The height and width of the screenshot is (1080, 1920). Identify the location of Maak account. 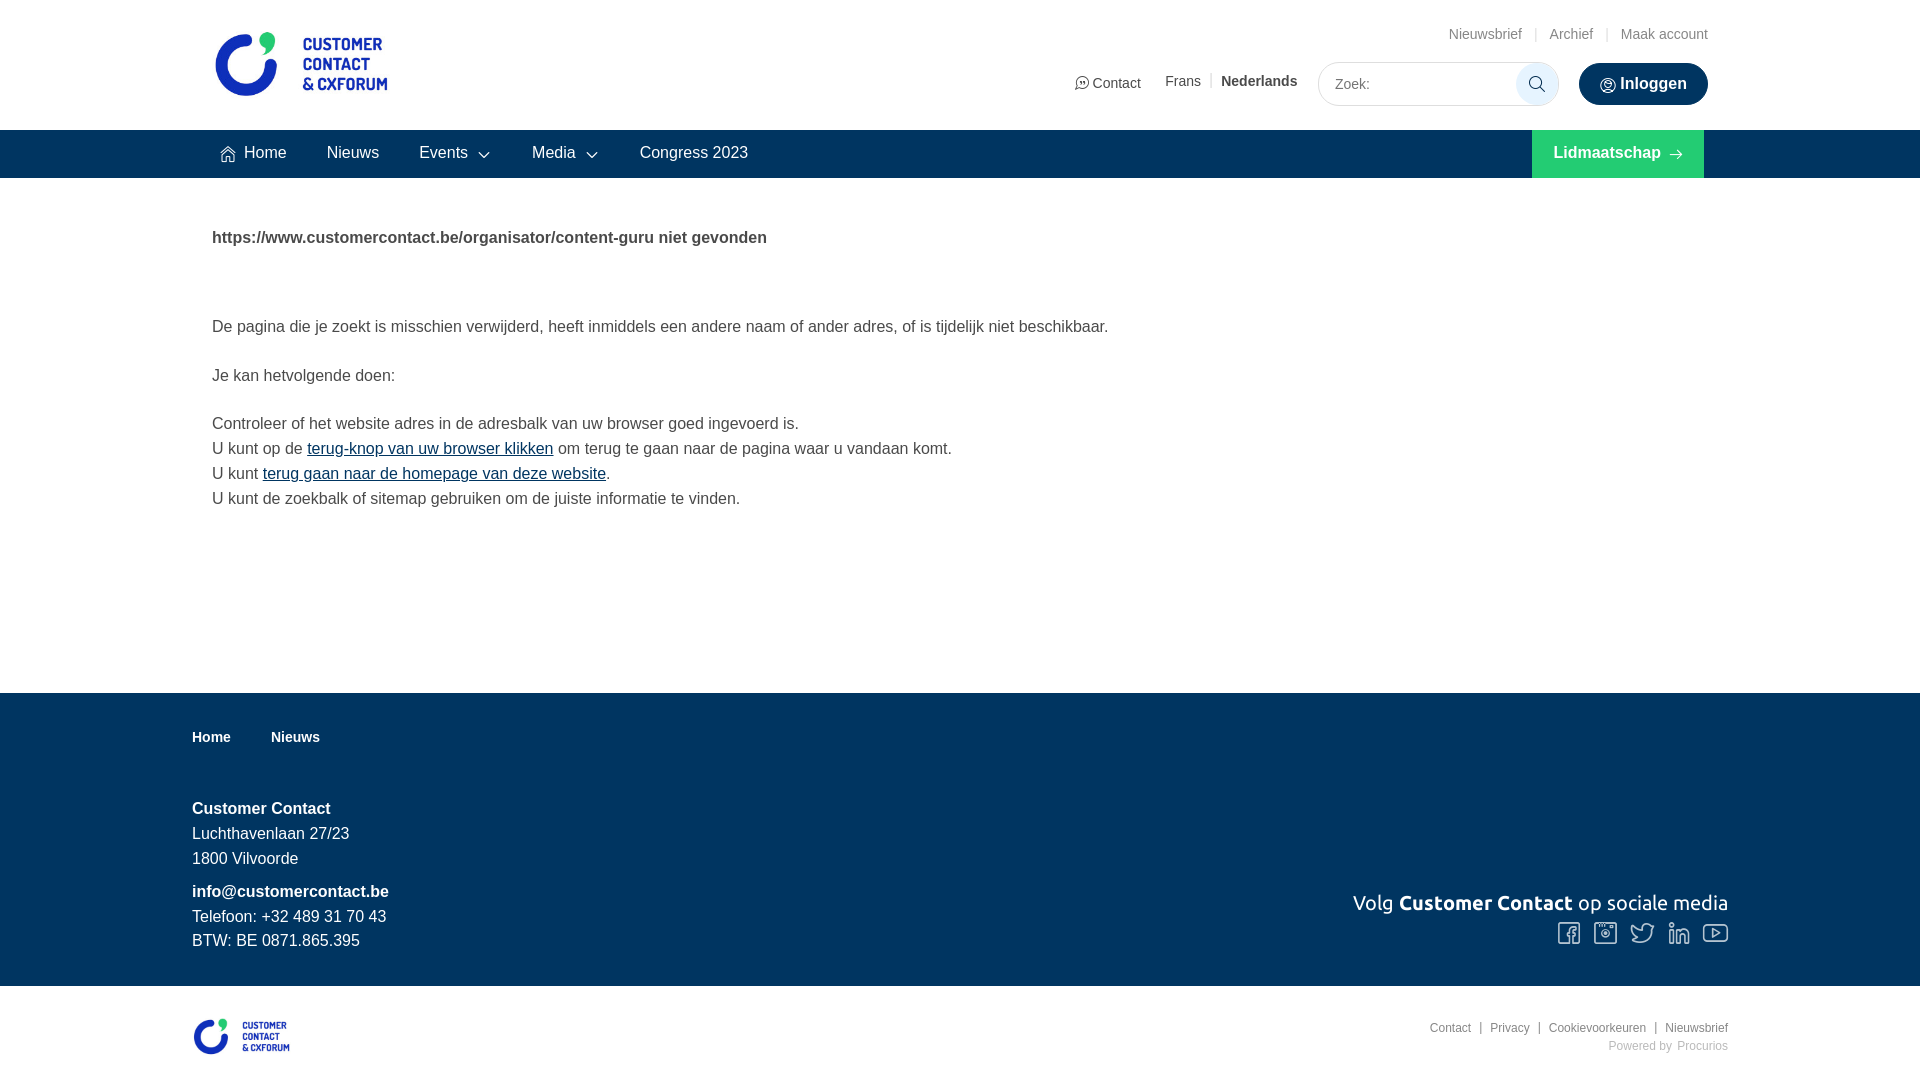
(1664, 34).